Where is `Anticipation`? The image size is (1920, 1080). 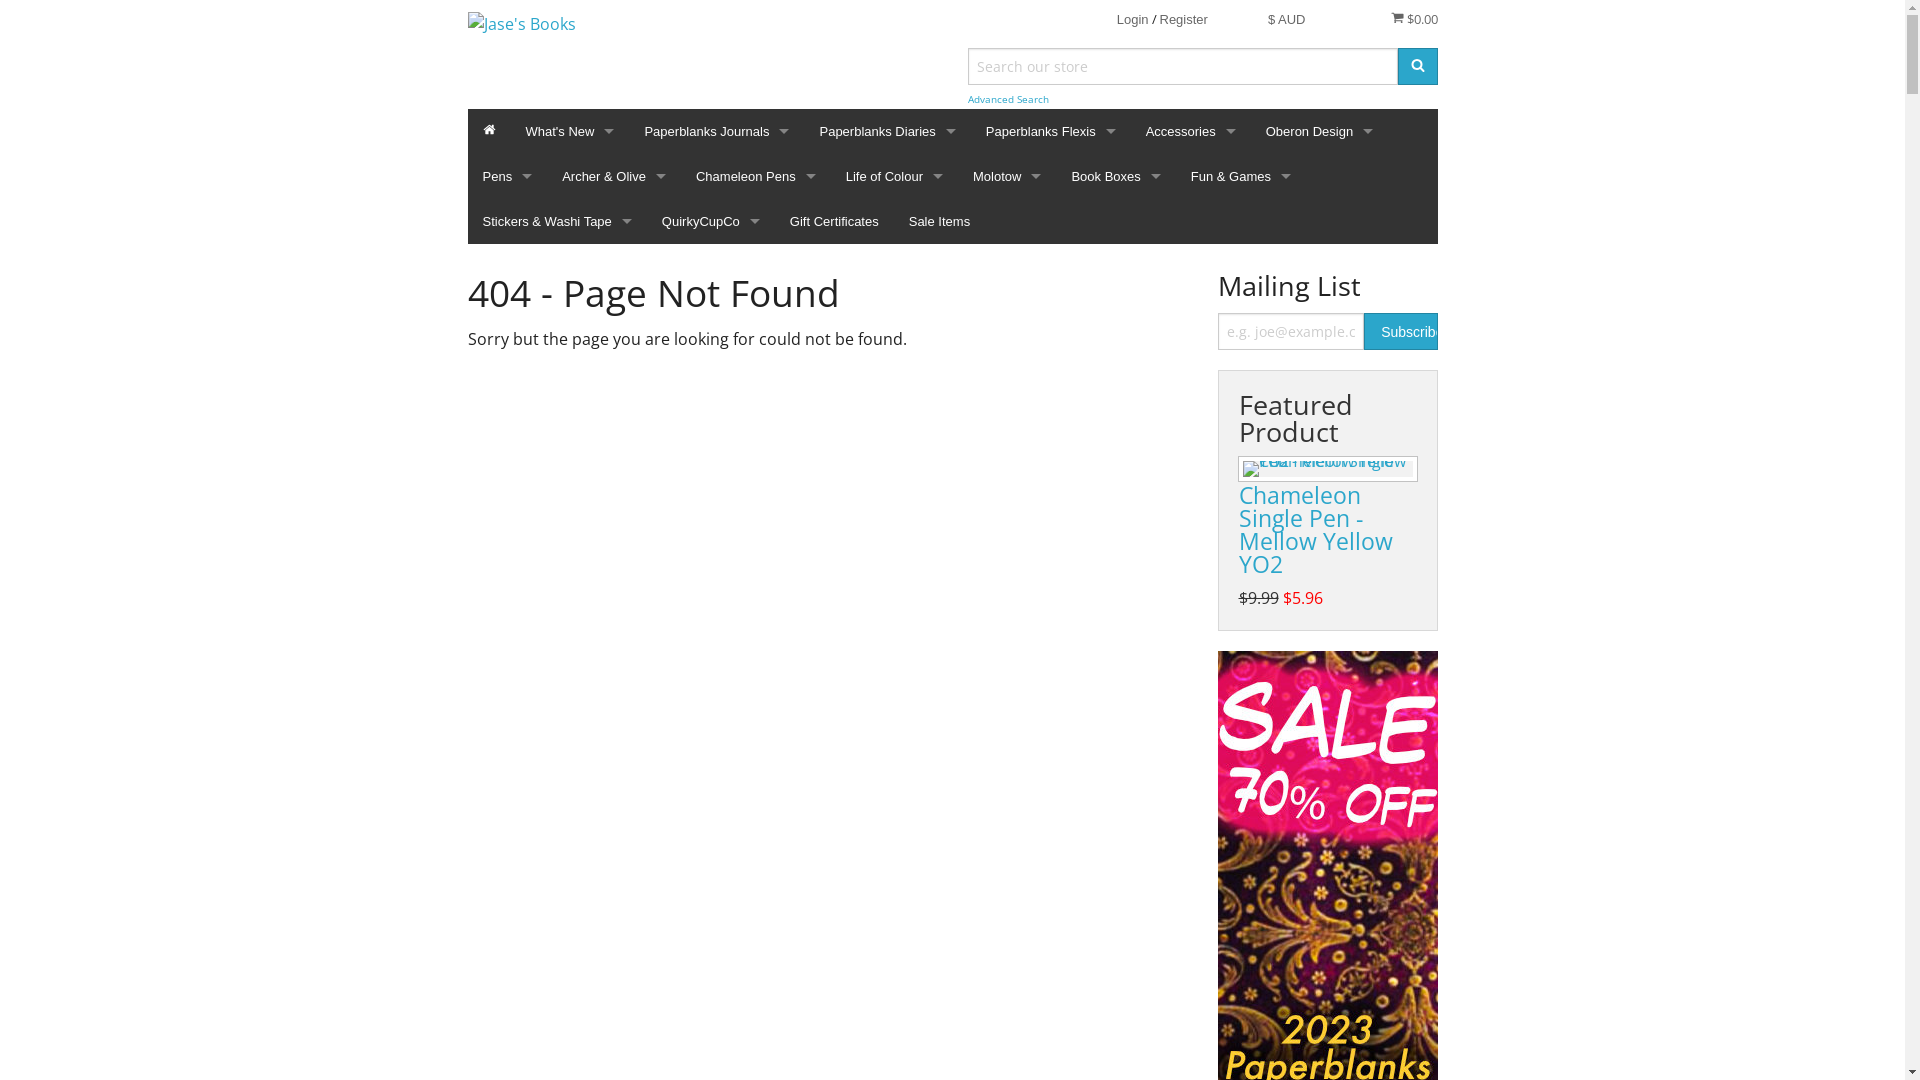 Anticipation is located at coordinates (1051, 292).